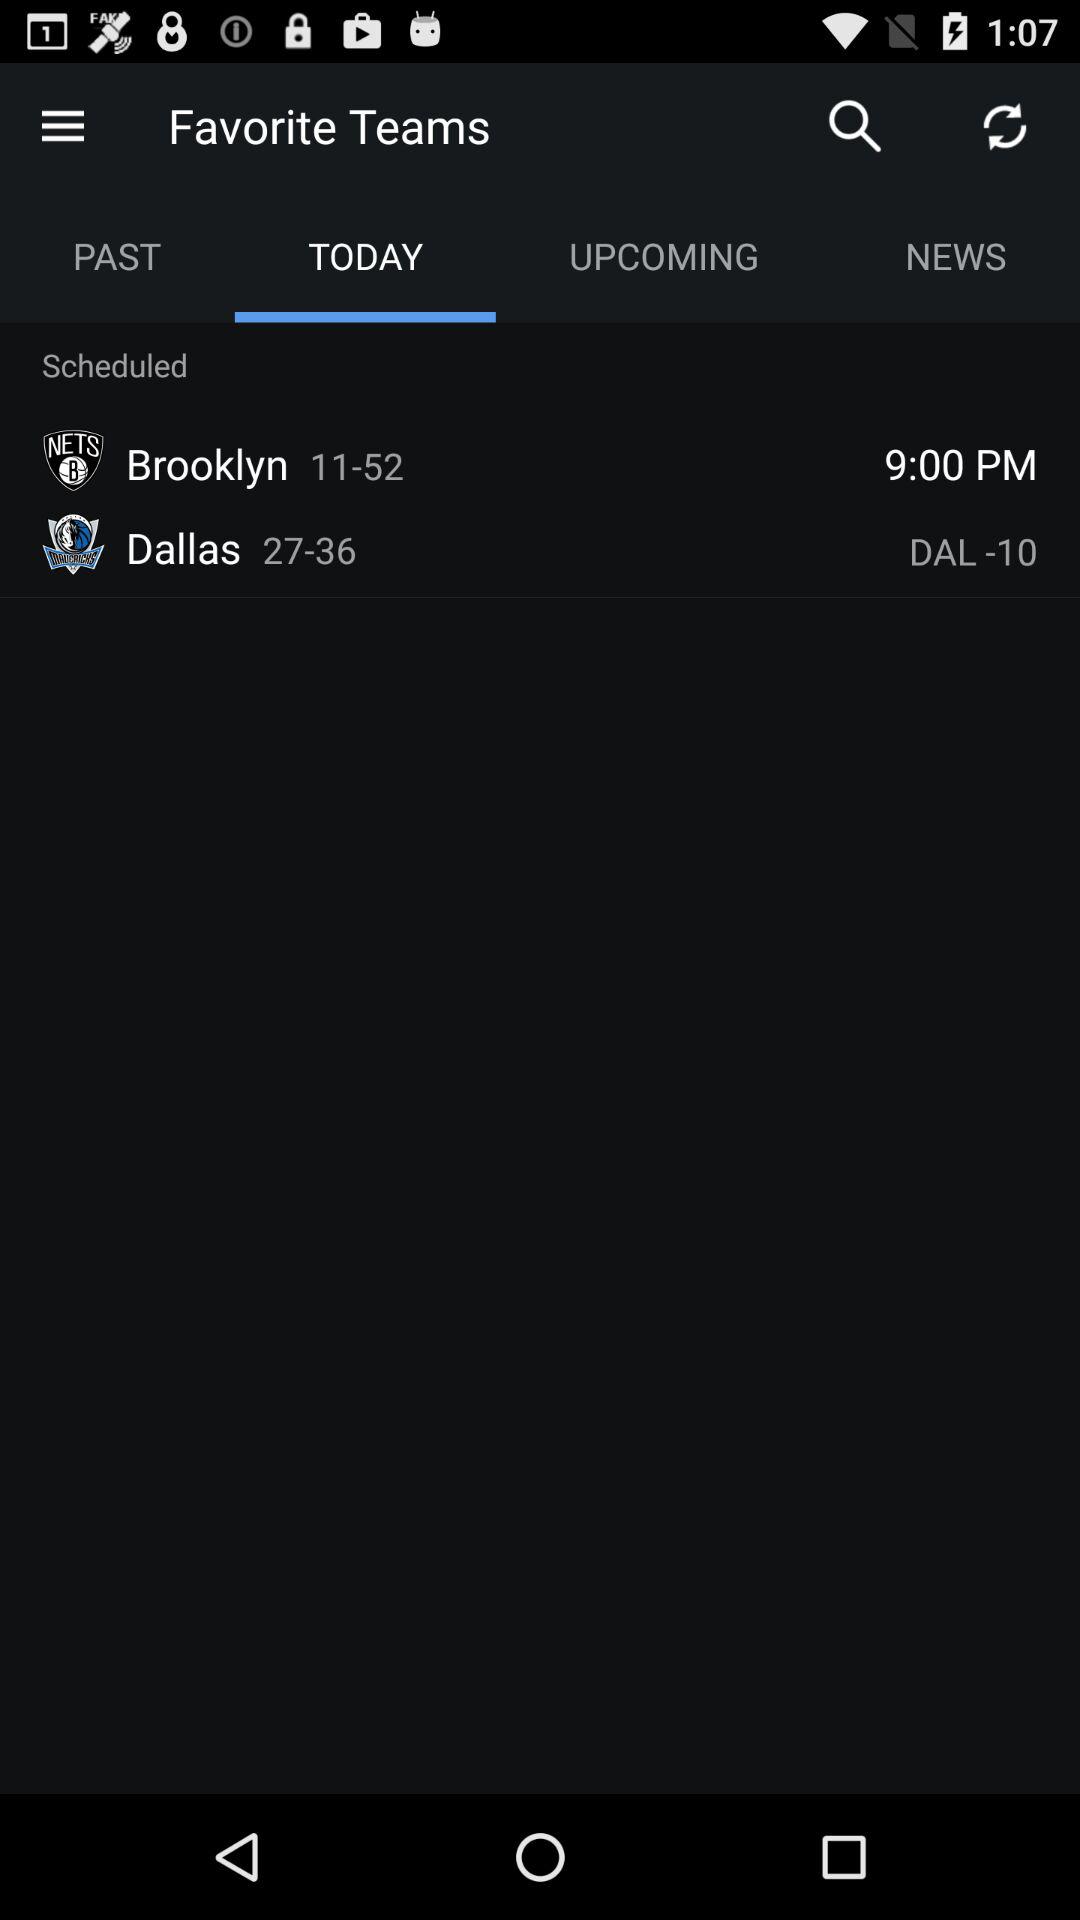 The height and width of the screenshot is (1920, 1080). What do you see at coordinates (63, 126) in the screenshot?
I see `menu` at bounding box center [63, 126].